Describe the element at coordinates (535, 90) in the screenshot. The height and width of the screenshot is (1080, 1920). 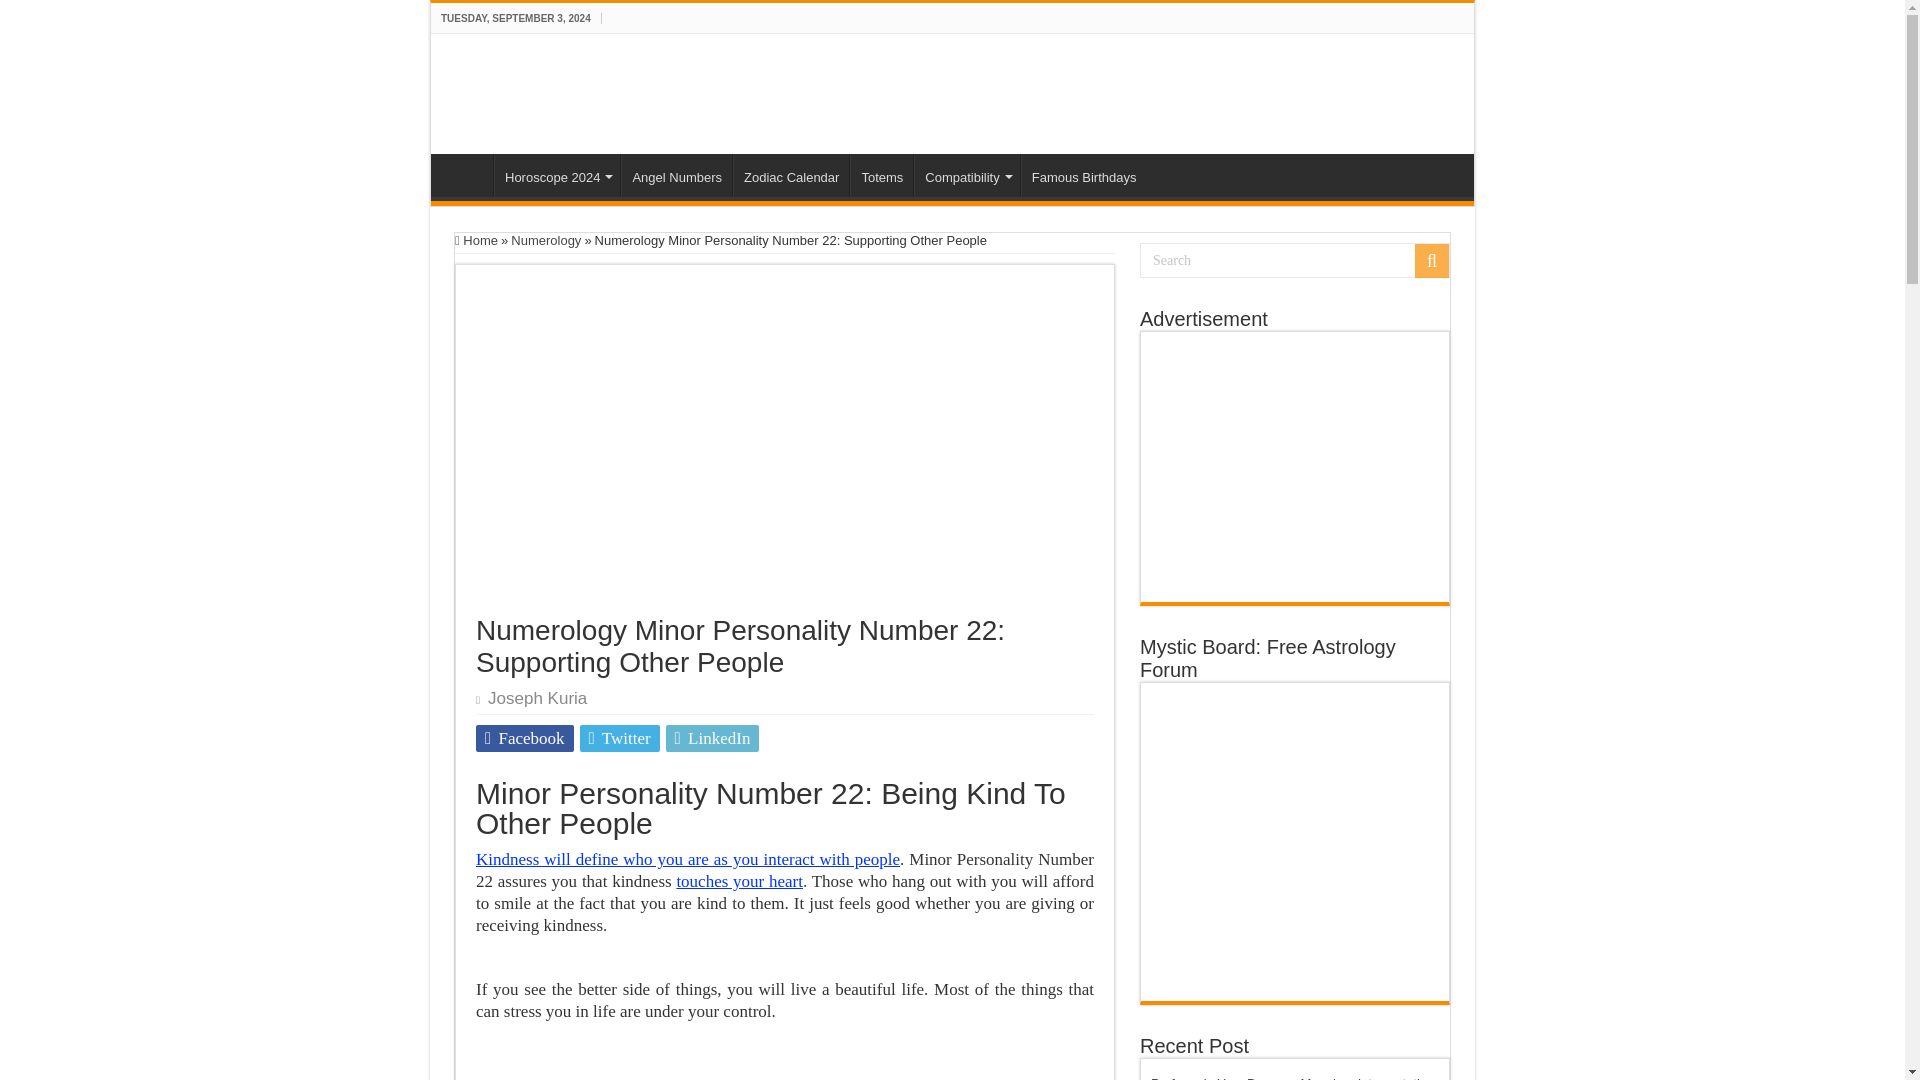
I see `Sun Signs` at that location.